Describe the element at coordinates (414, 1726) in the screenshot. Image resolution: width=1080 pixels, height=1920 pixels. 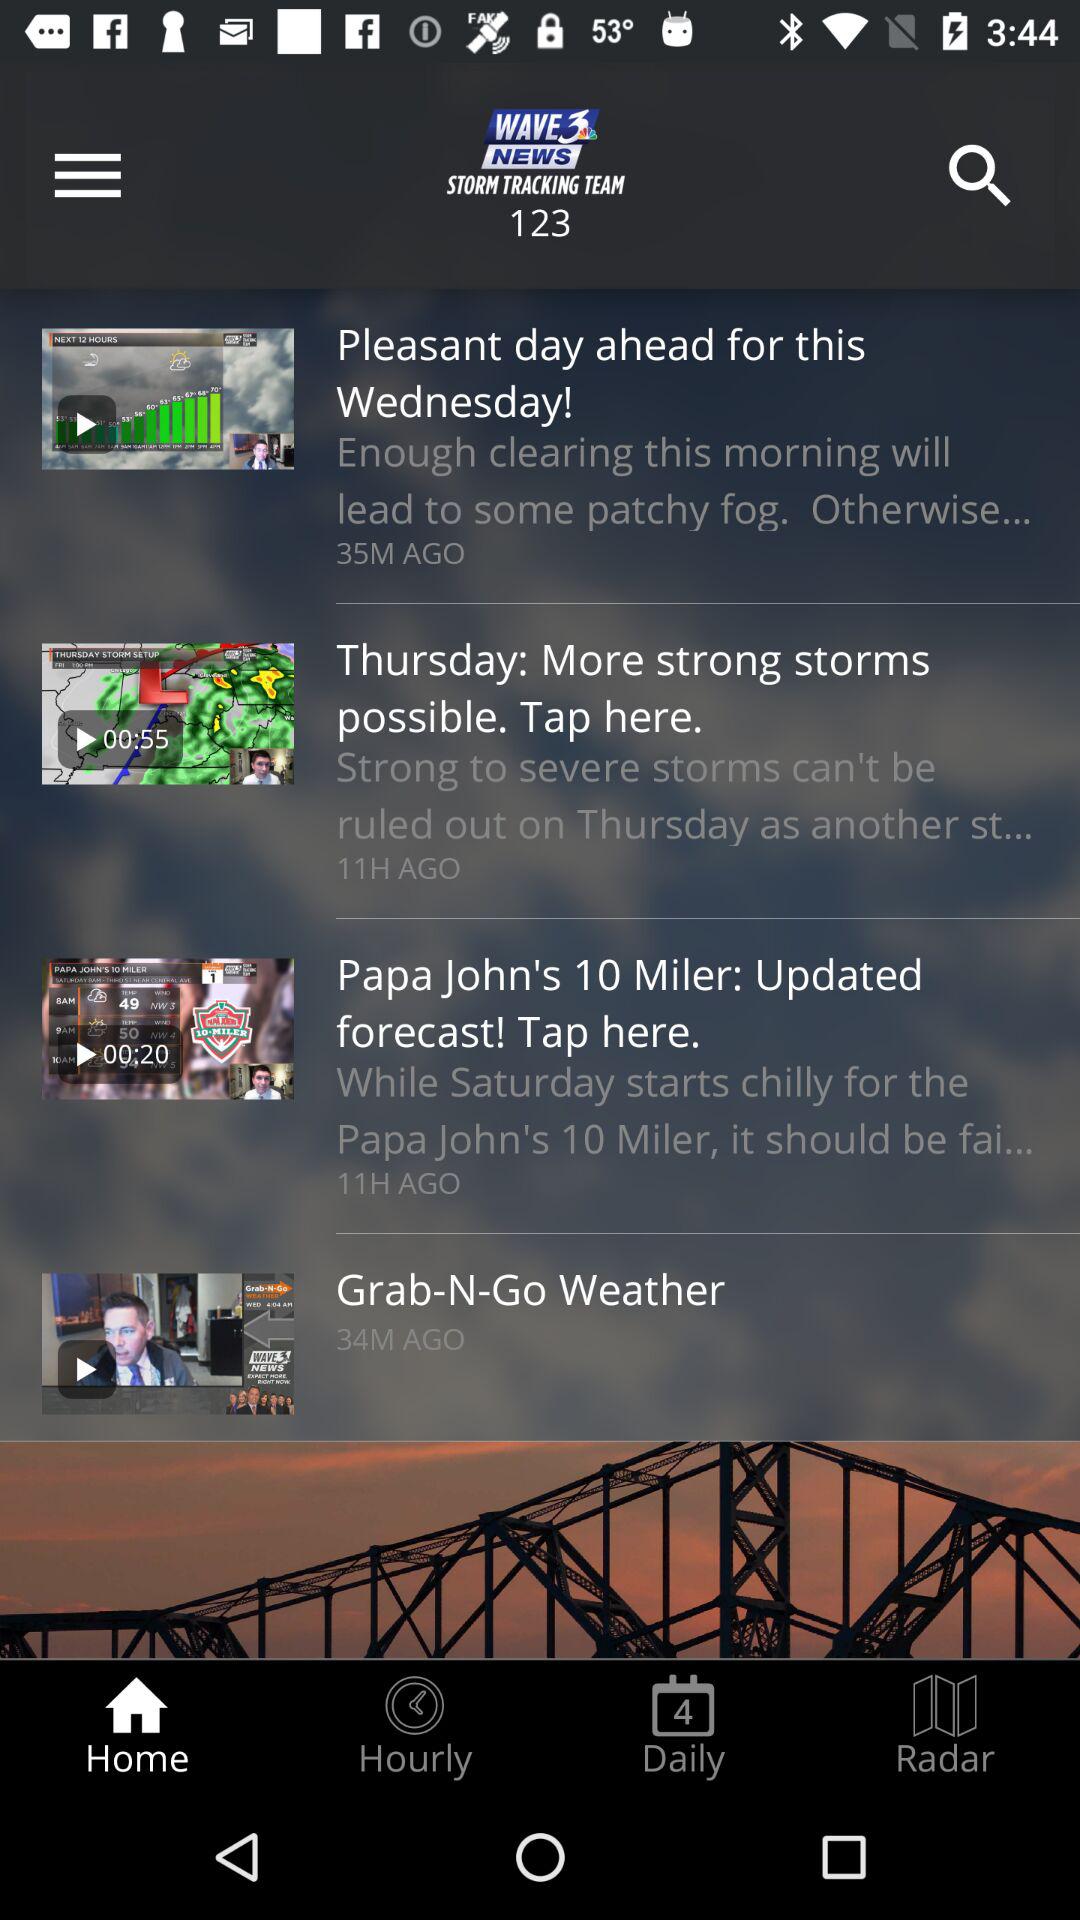
I see `launch radio button next to home radio button` at that location.